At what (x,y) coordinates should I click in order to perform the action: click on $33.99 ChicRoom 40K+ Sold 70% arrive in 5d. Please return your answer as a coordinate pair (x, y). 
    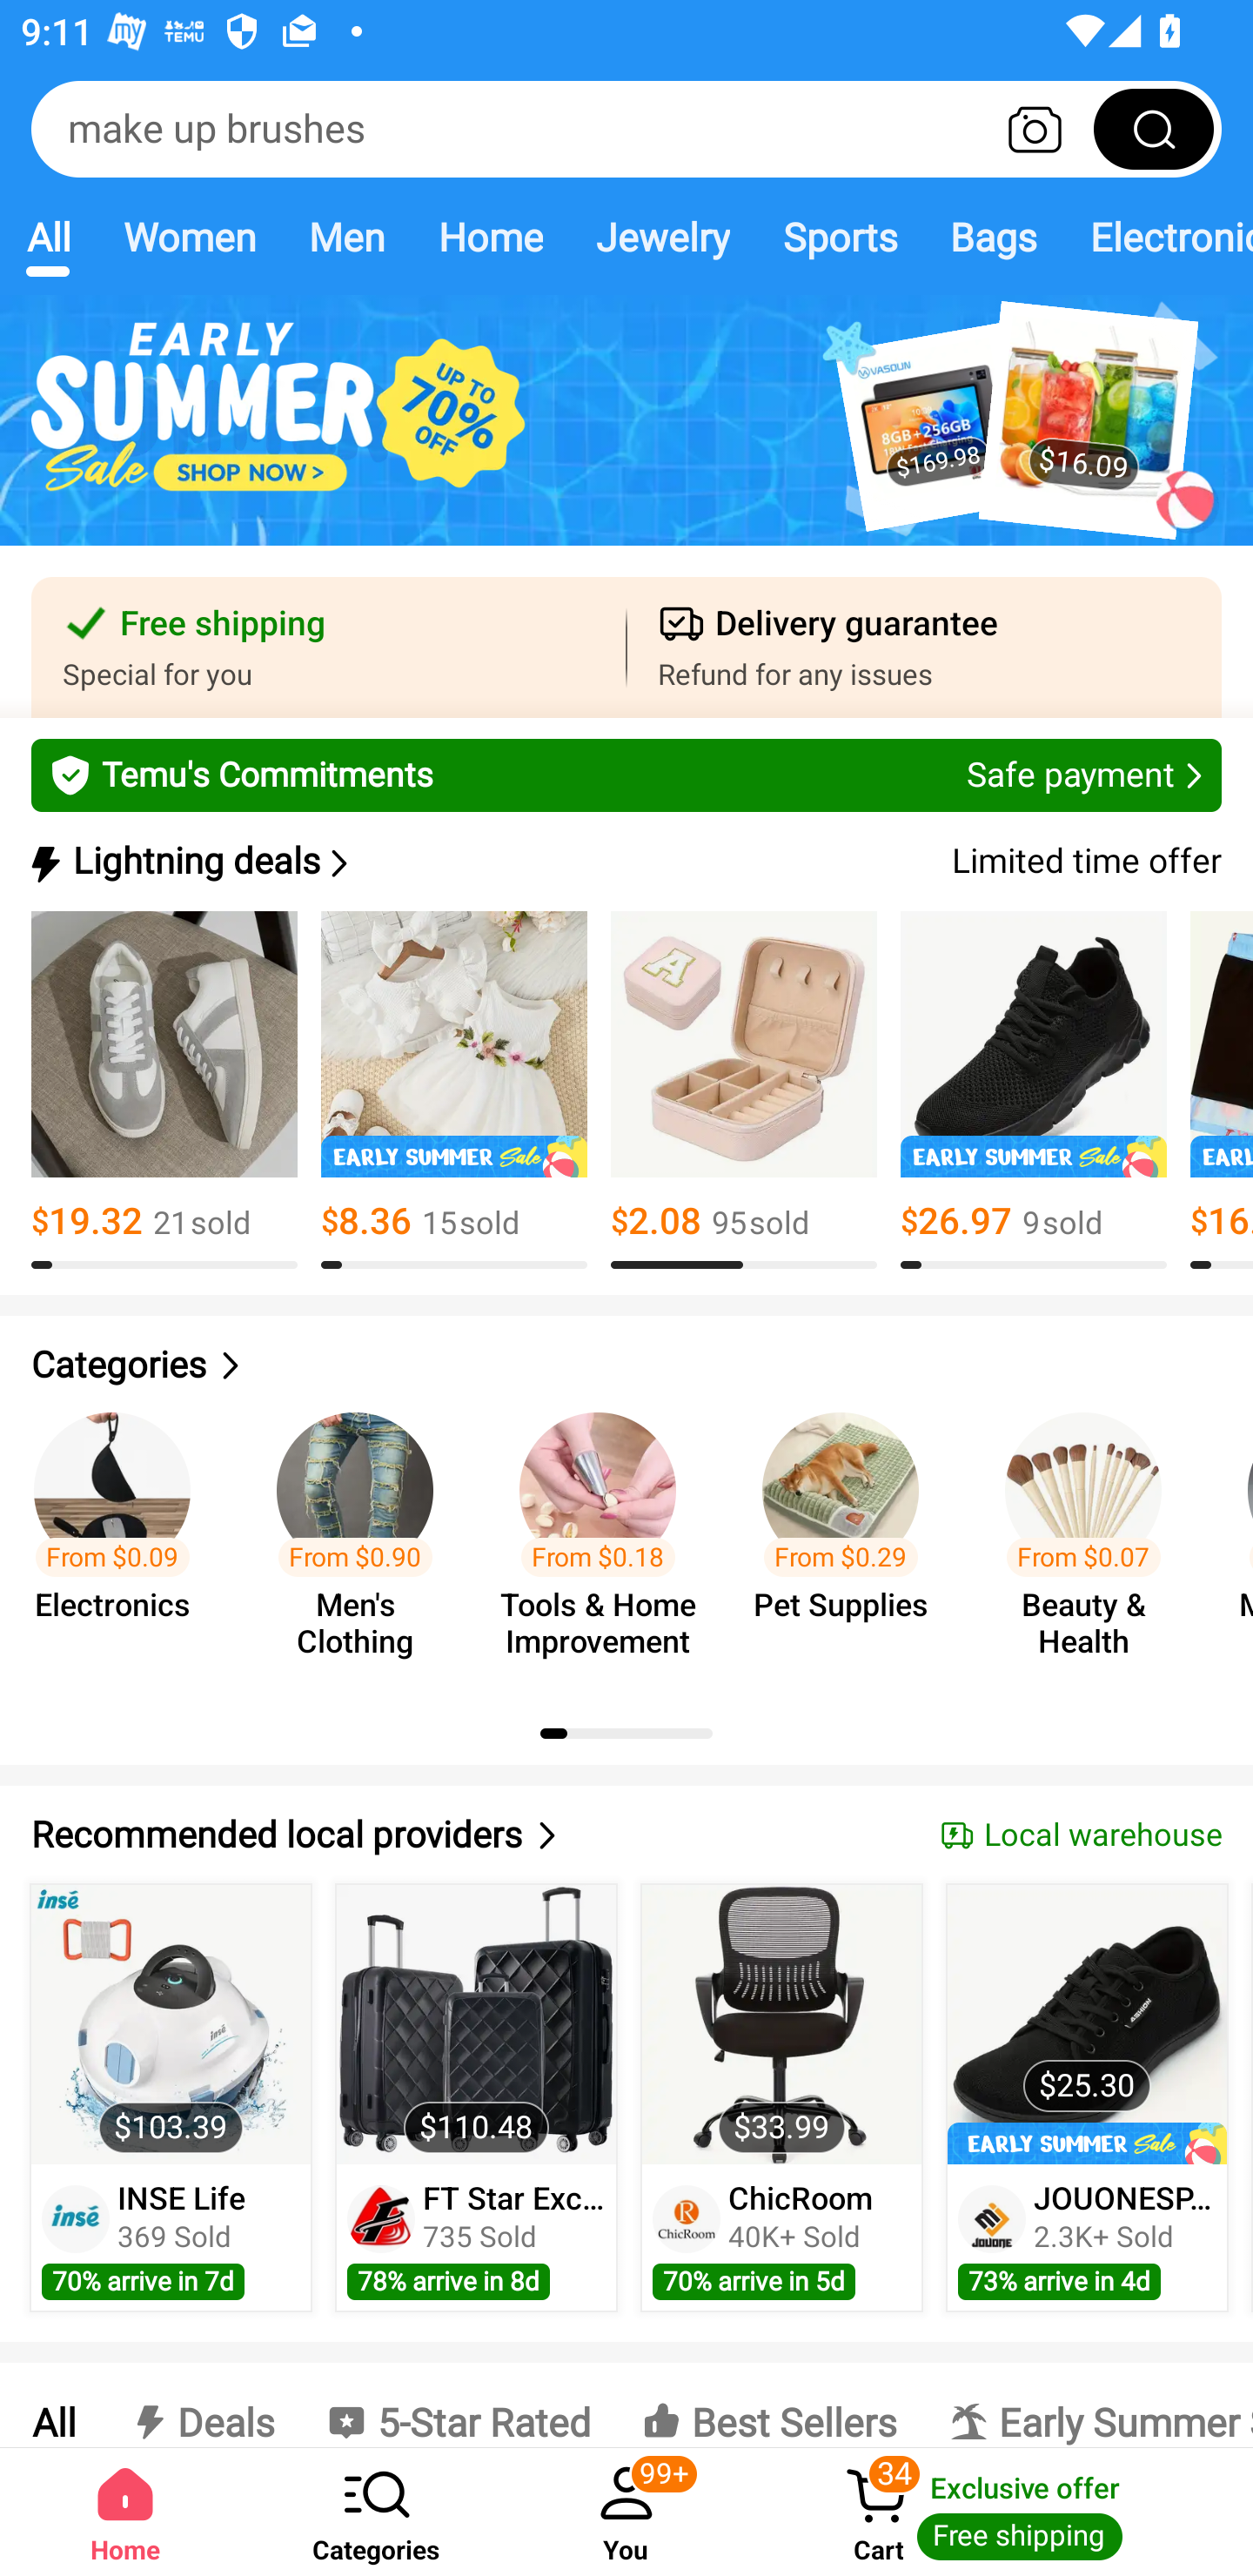
    Looking at the image, I should click on (781, 2097).